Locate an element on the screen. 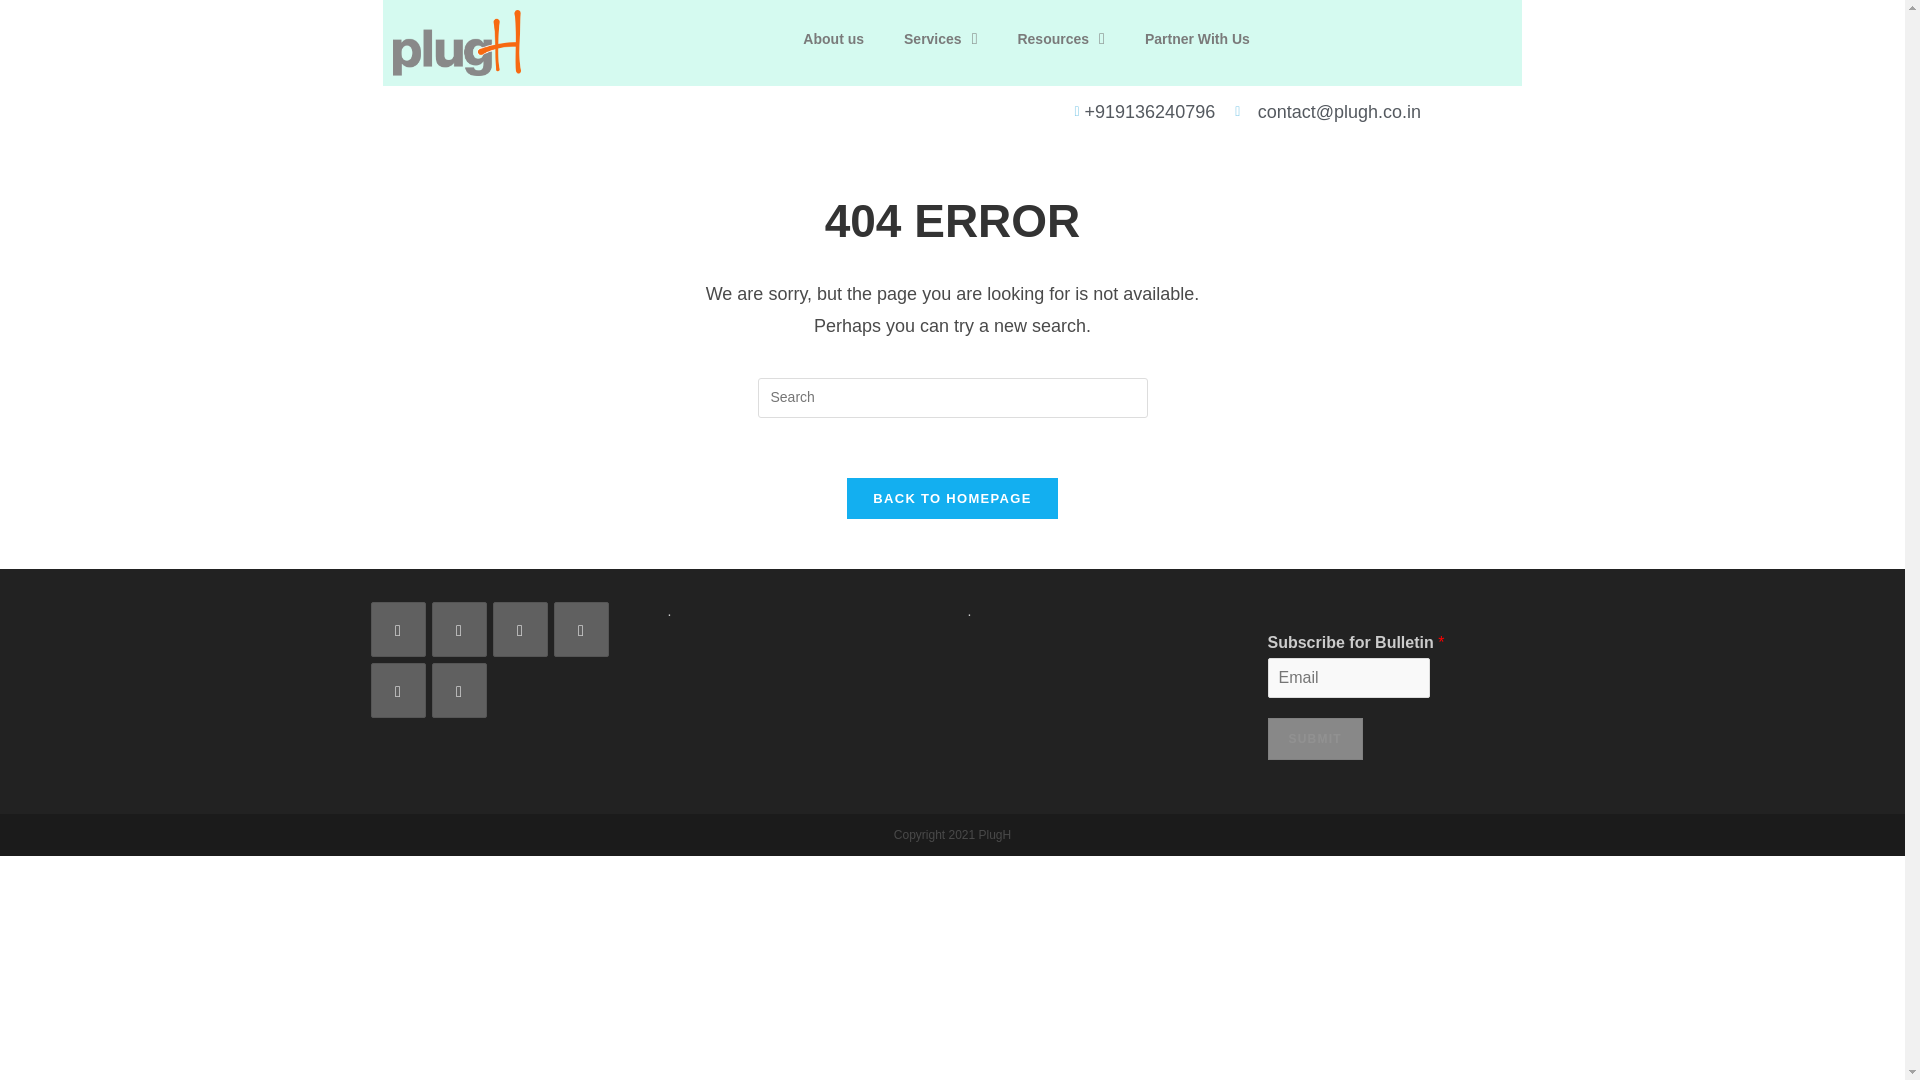  Services is located at coordinates (940, 38).